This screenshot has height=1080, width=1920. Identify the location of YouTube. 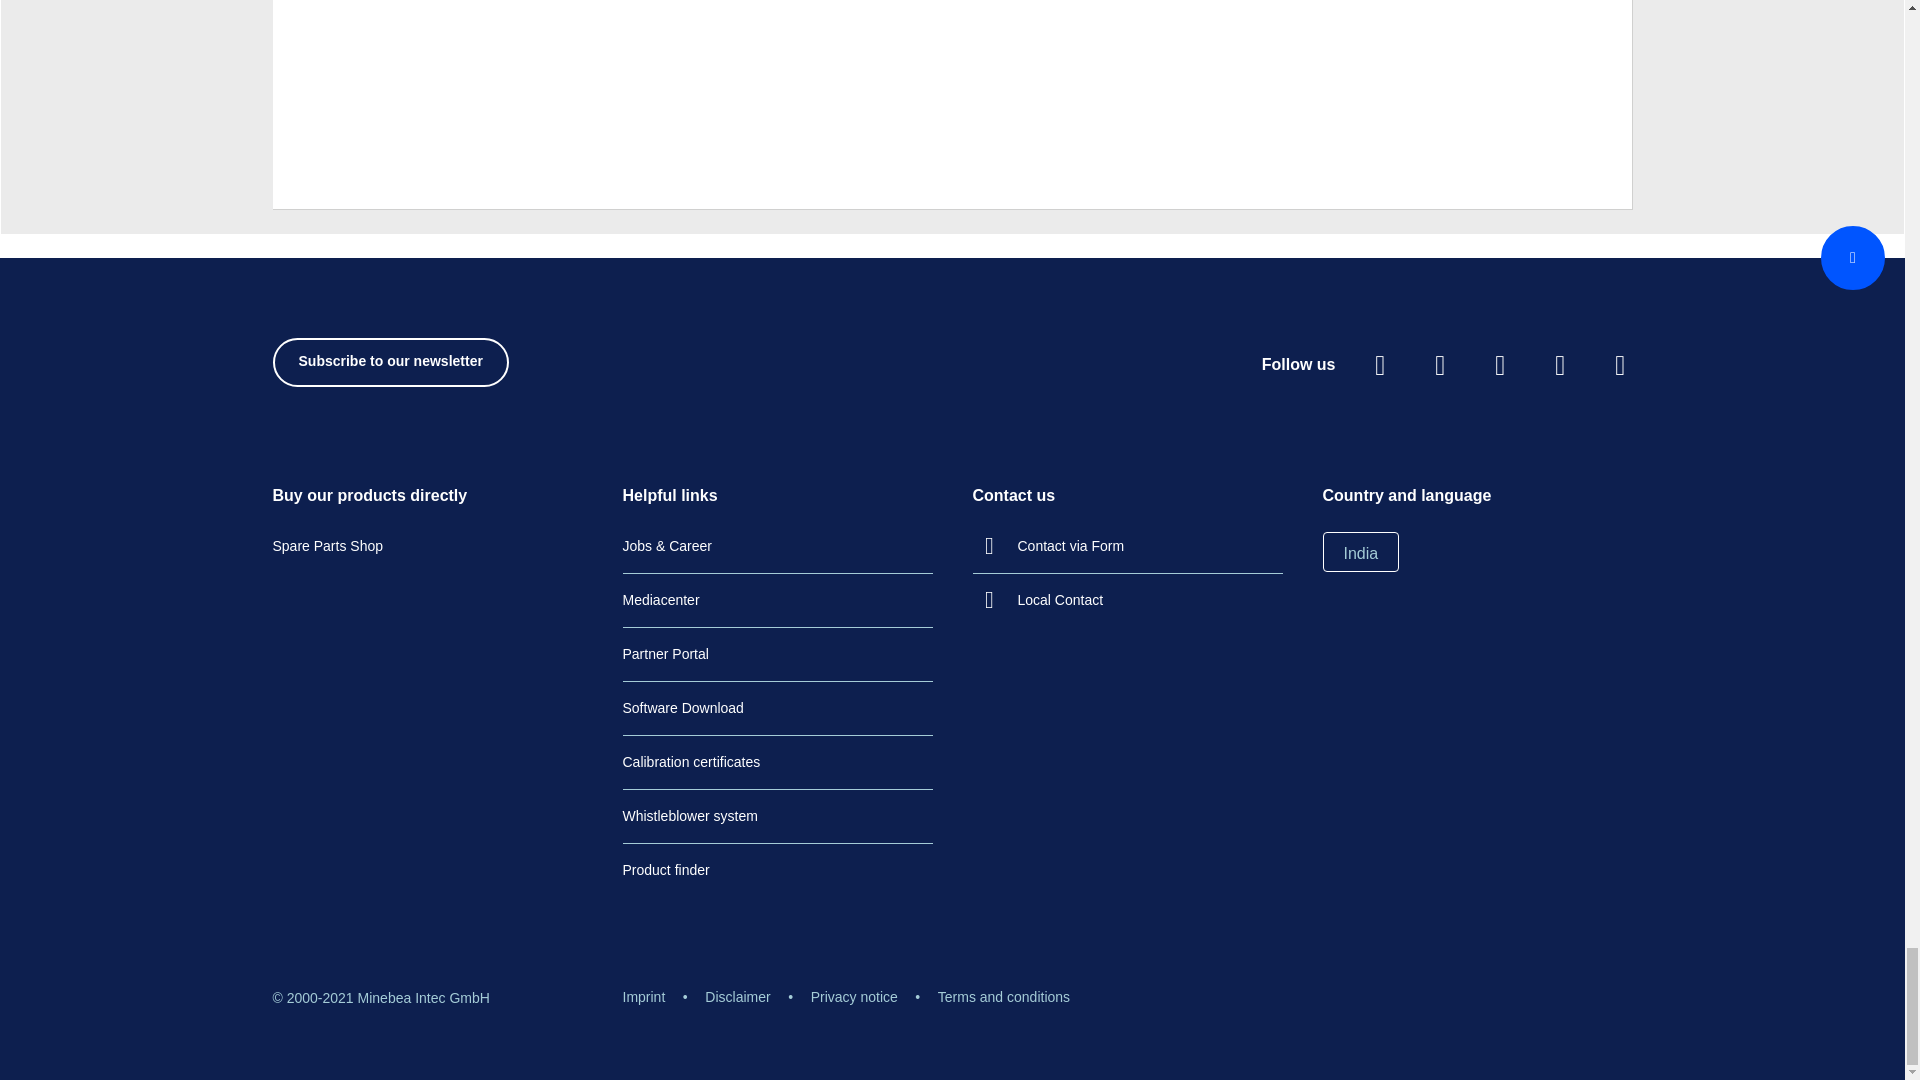
(1500, 365).